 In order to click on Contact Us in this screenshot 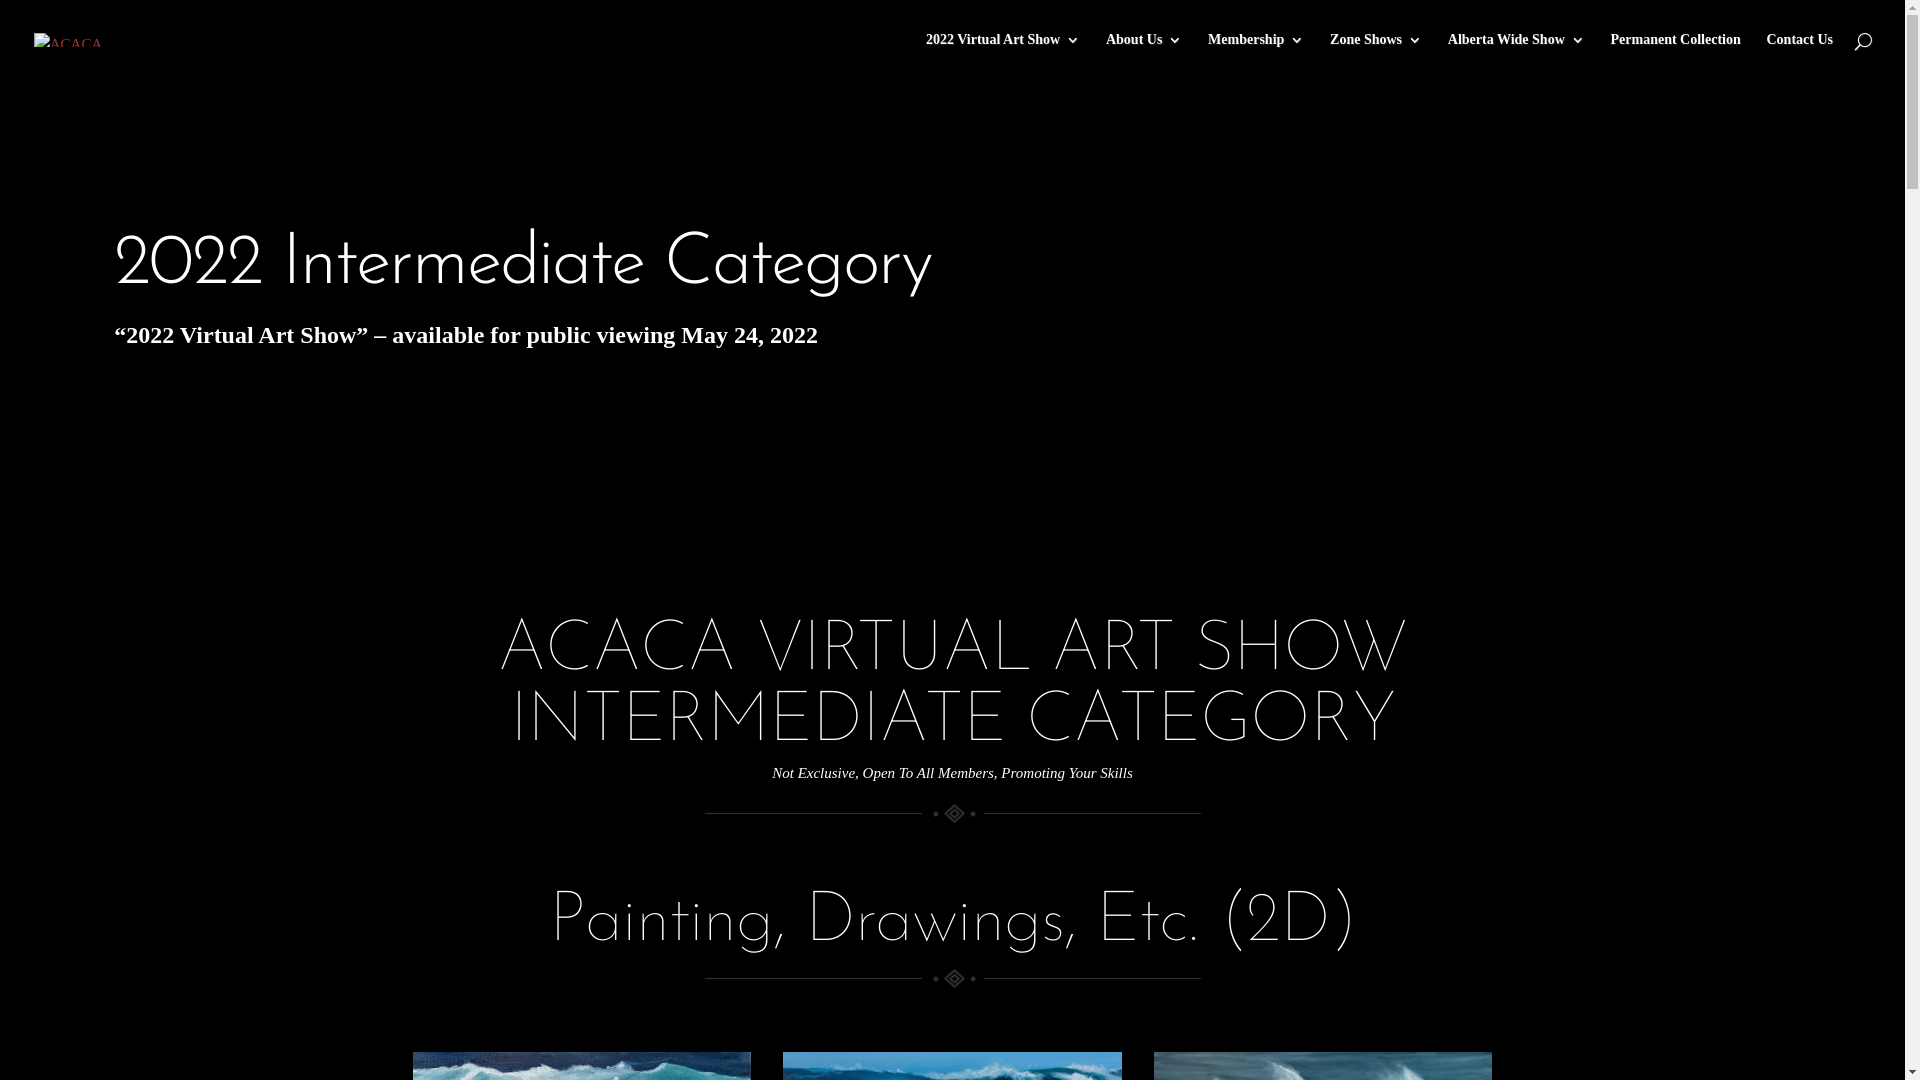, I will do `click(1800, 56)`.